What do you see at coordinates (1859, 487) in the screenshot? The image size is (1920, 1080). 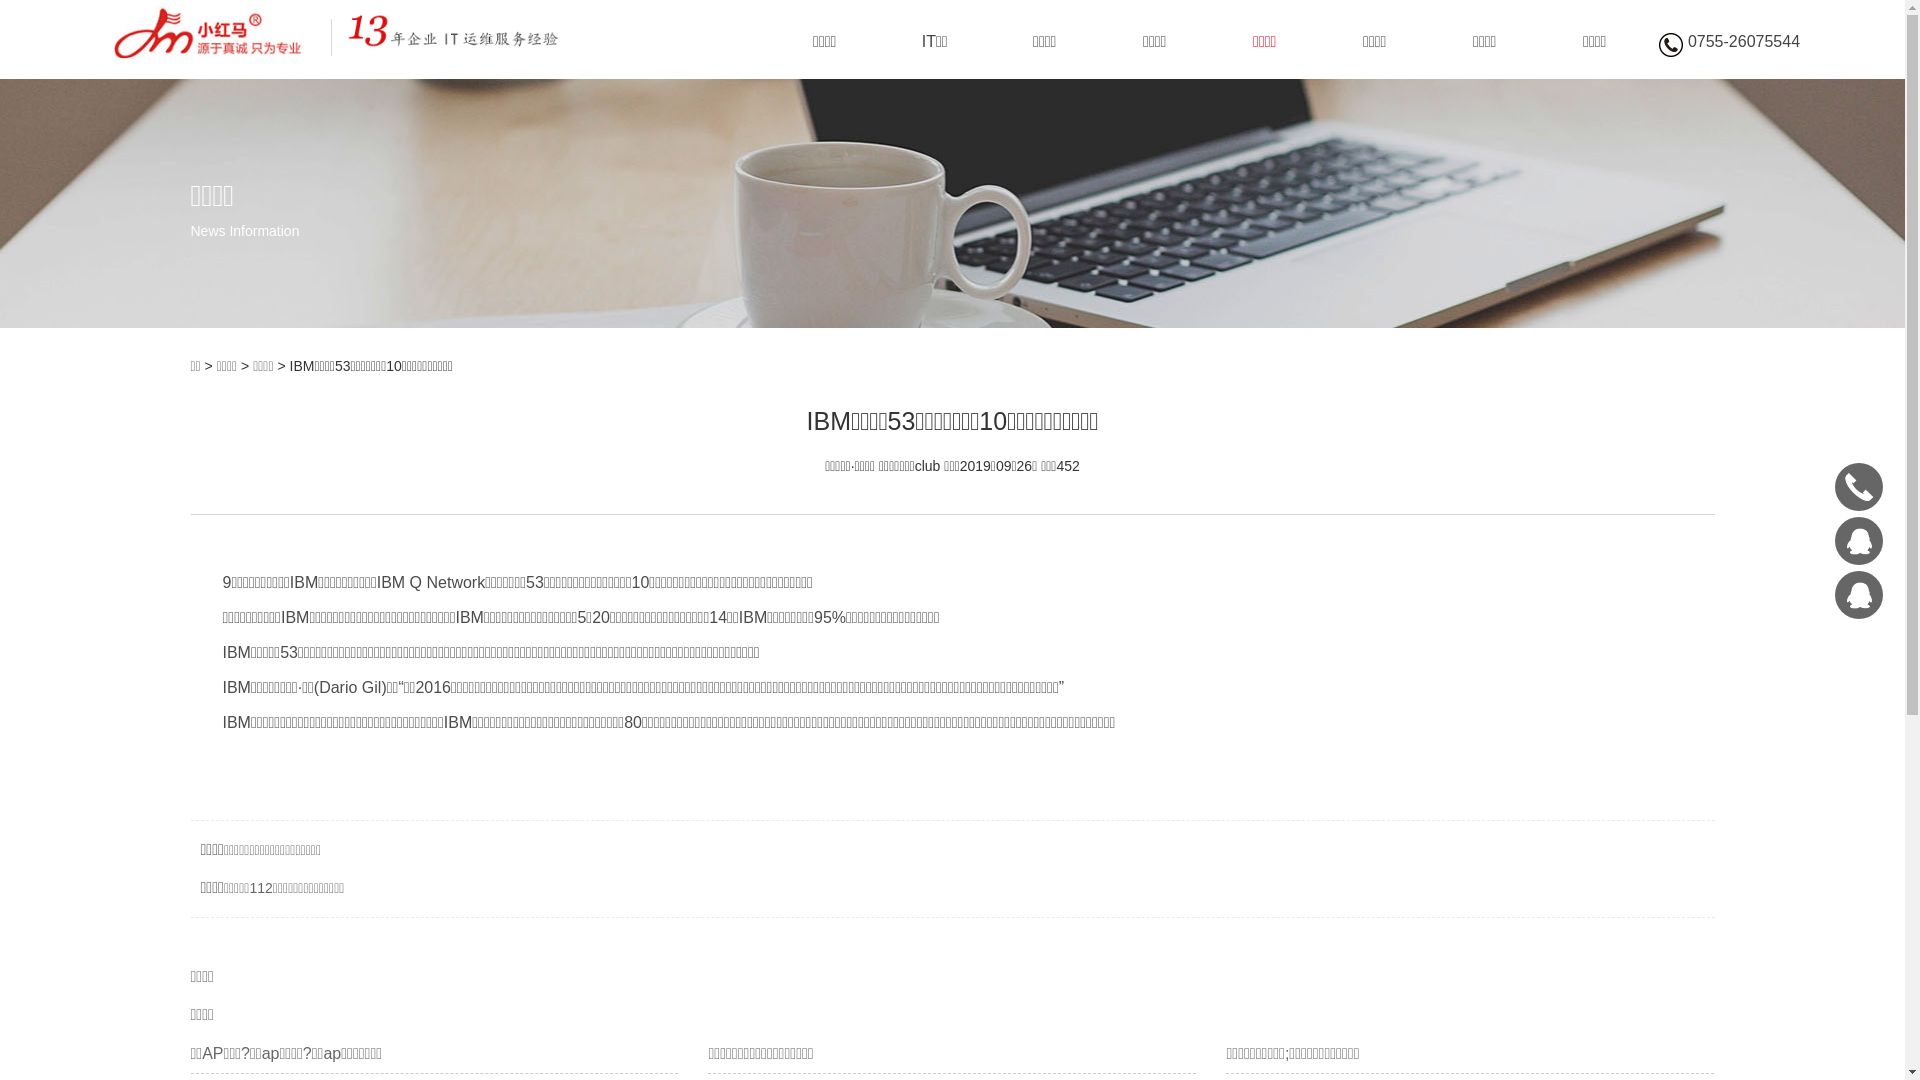 I see `0755-26075544` at bounding box center [1859, 487].